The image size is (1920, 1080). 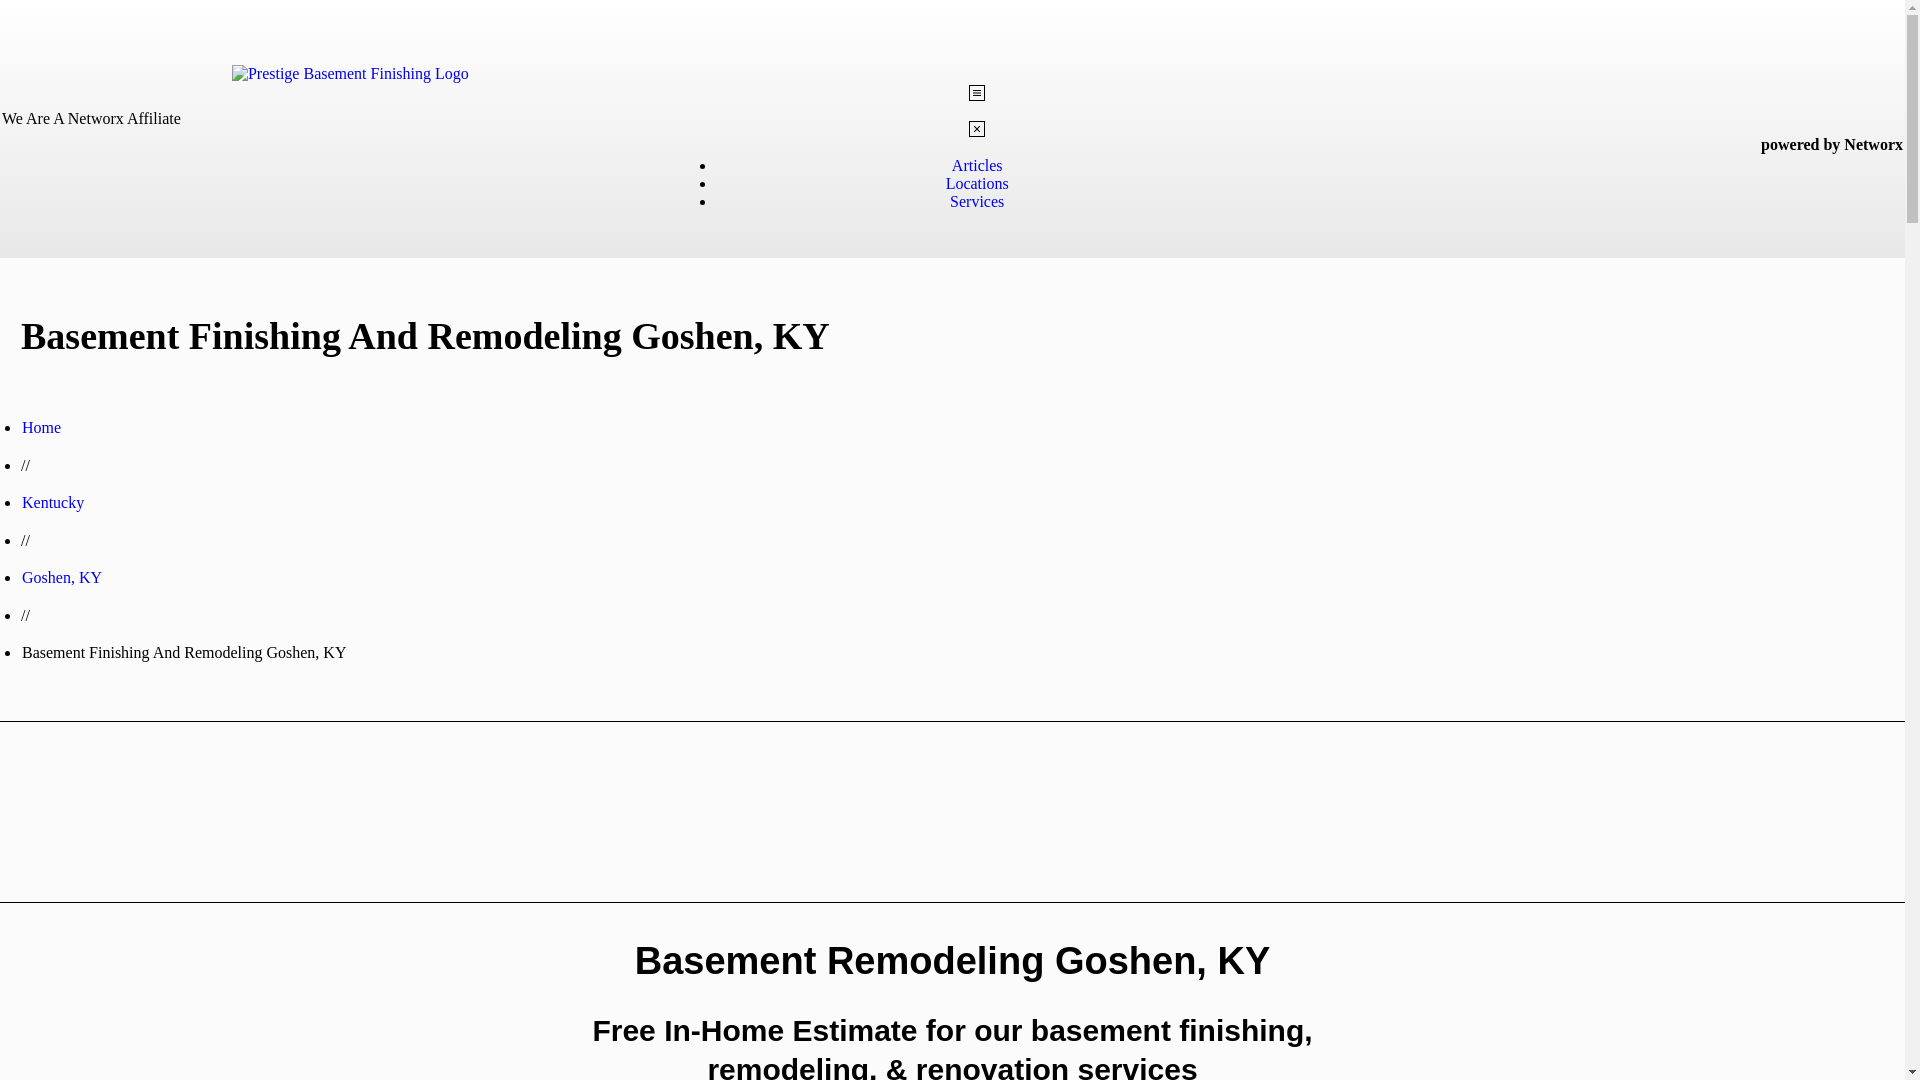 What do you see at coordinates (977, 164) in the screenshot?
I see `Articles` at bounding box center [977, 164].